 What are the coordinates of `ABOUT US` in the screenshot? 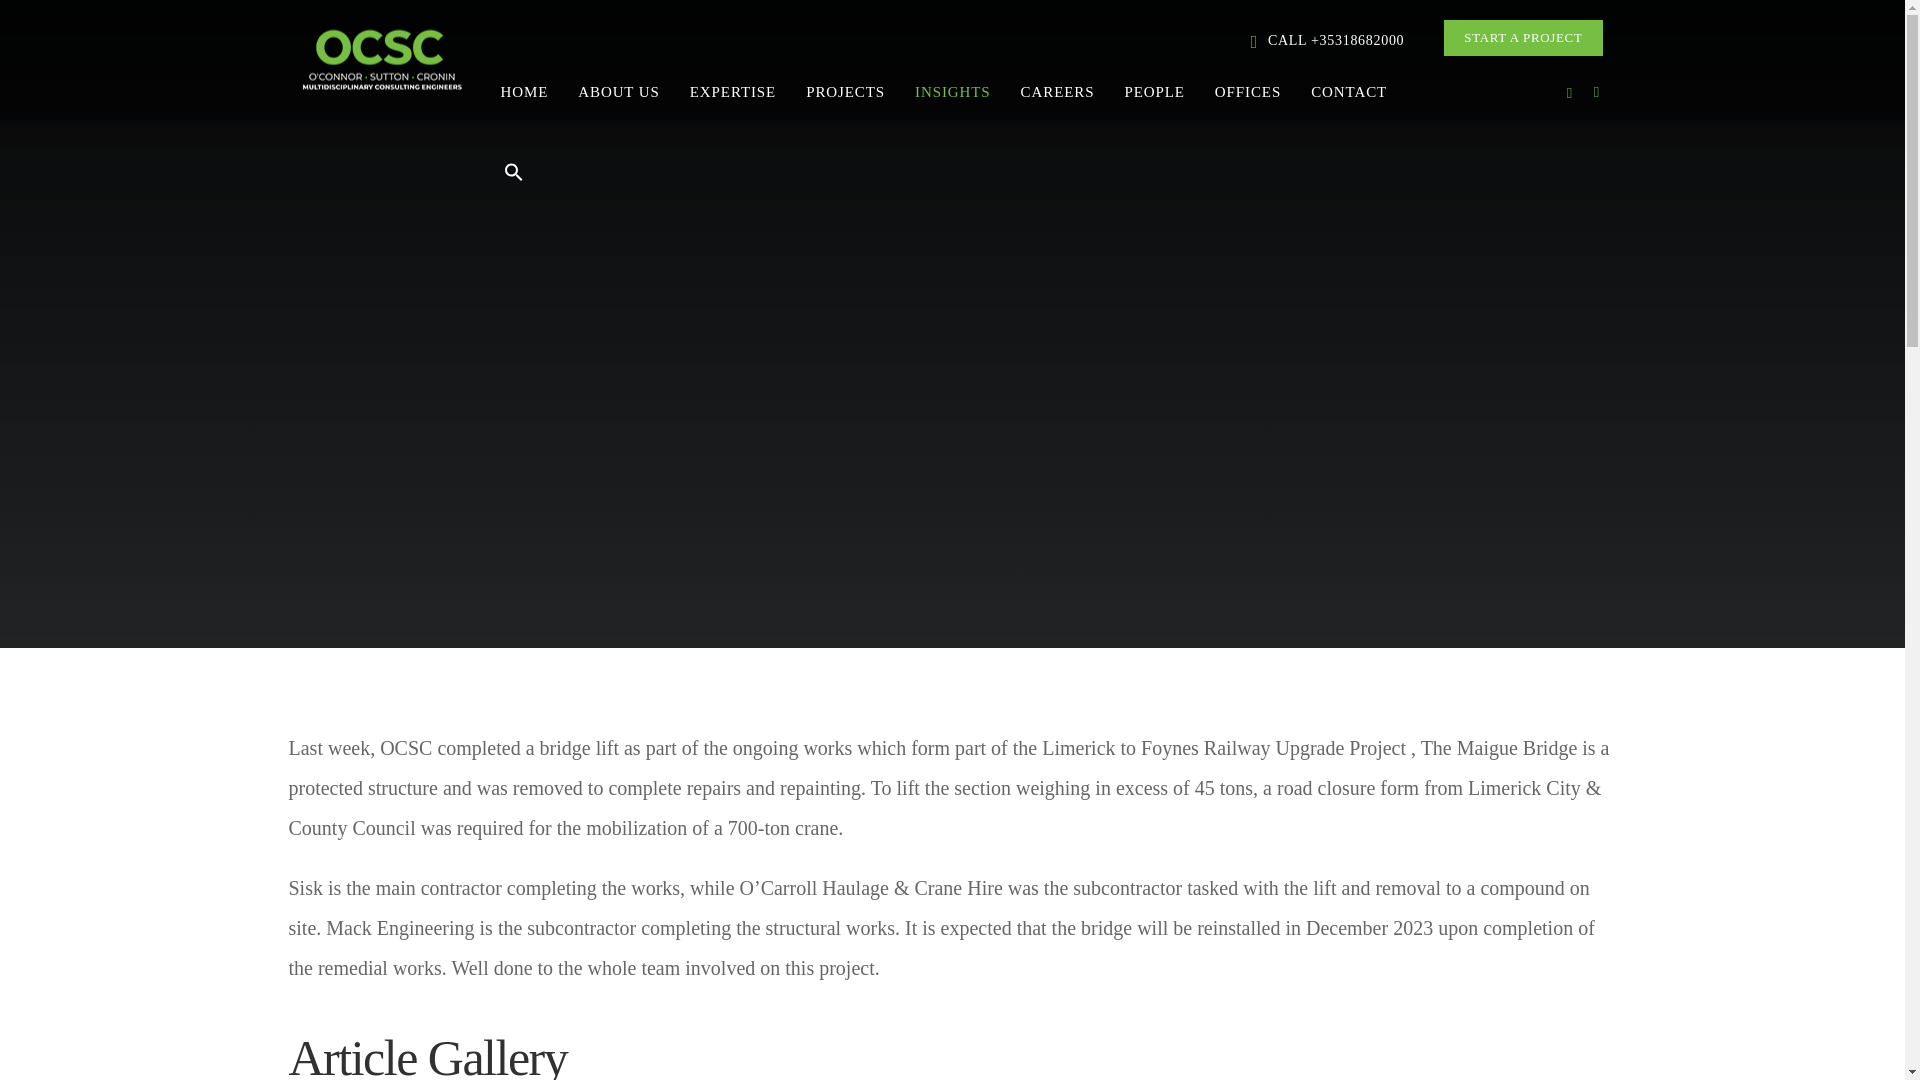 It's located at (618, 90).